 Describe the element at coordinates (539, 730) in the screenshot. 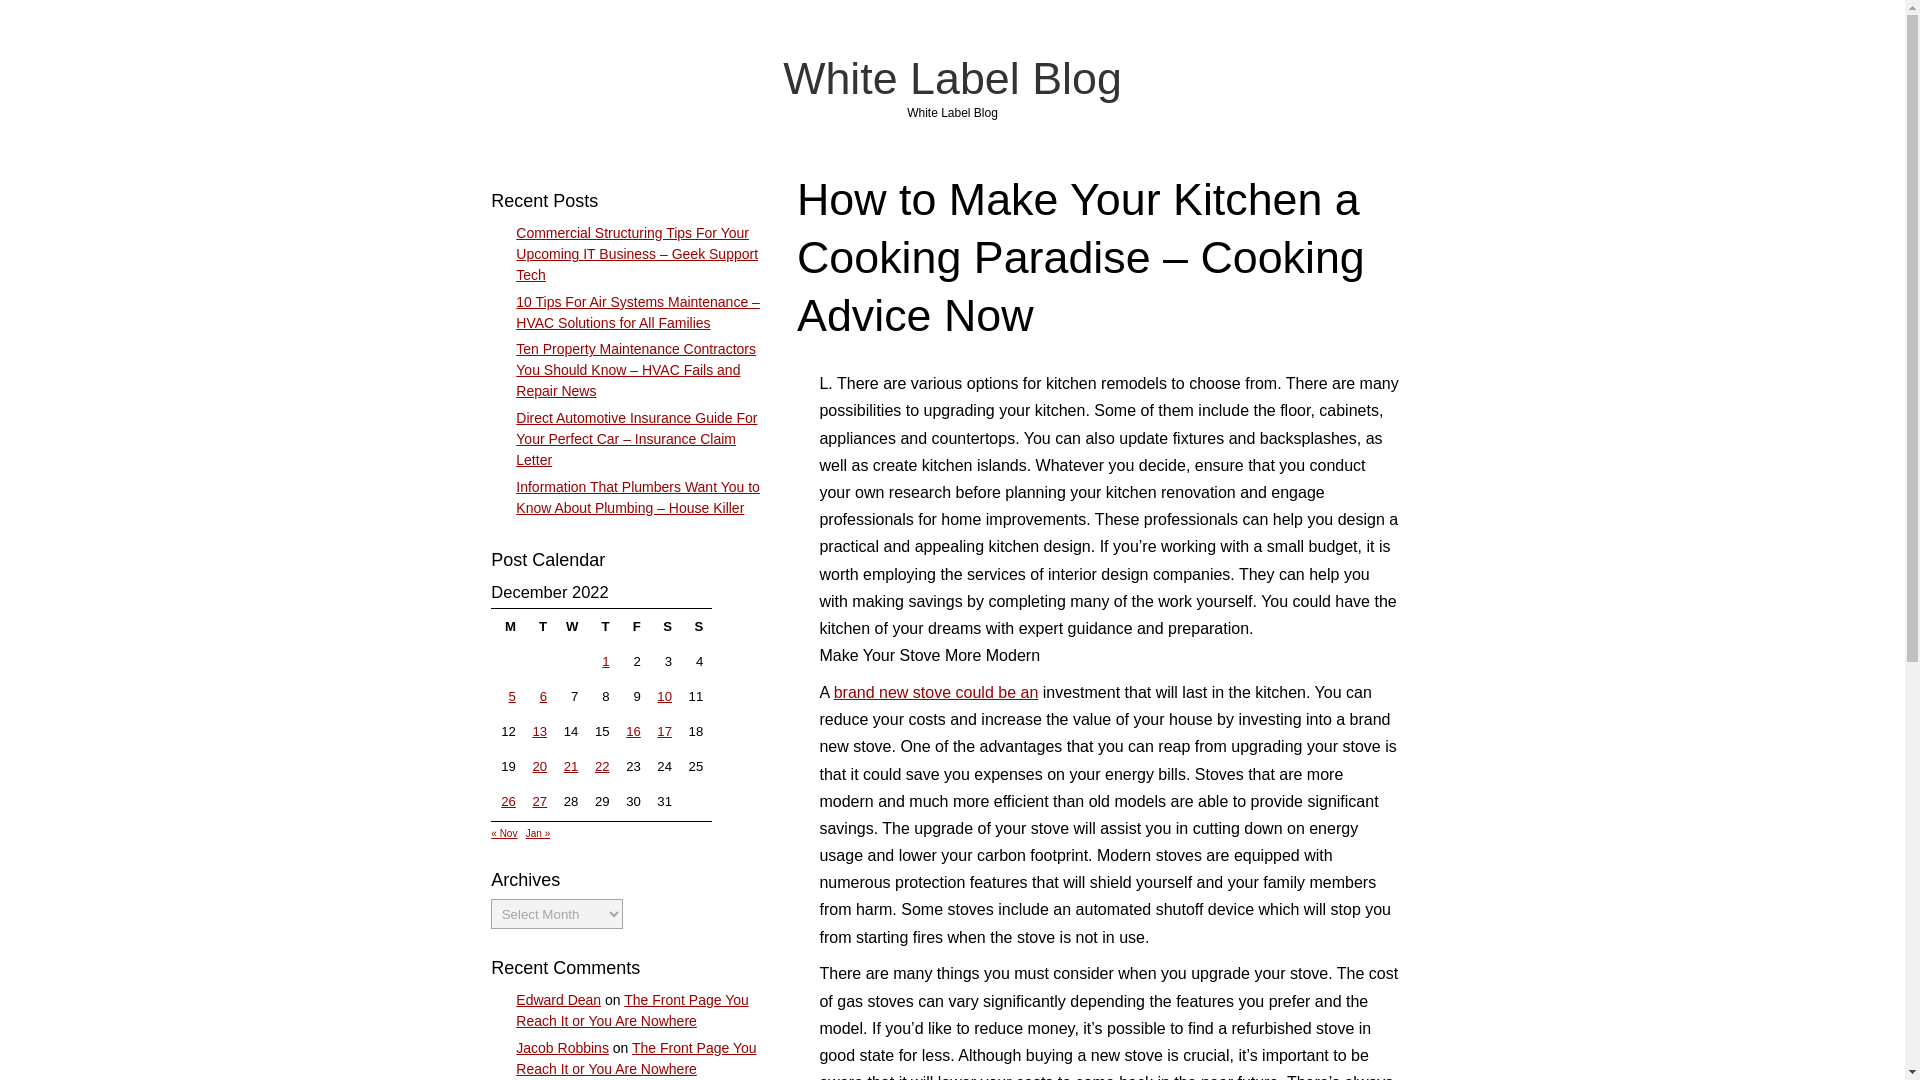

I see `13` at that location.